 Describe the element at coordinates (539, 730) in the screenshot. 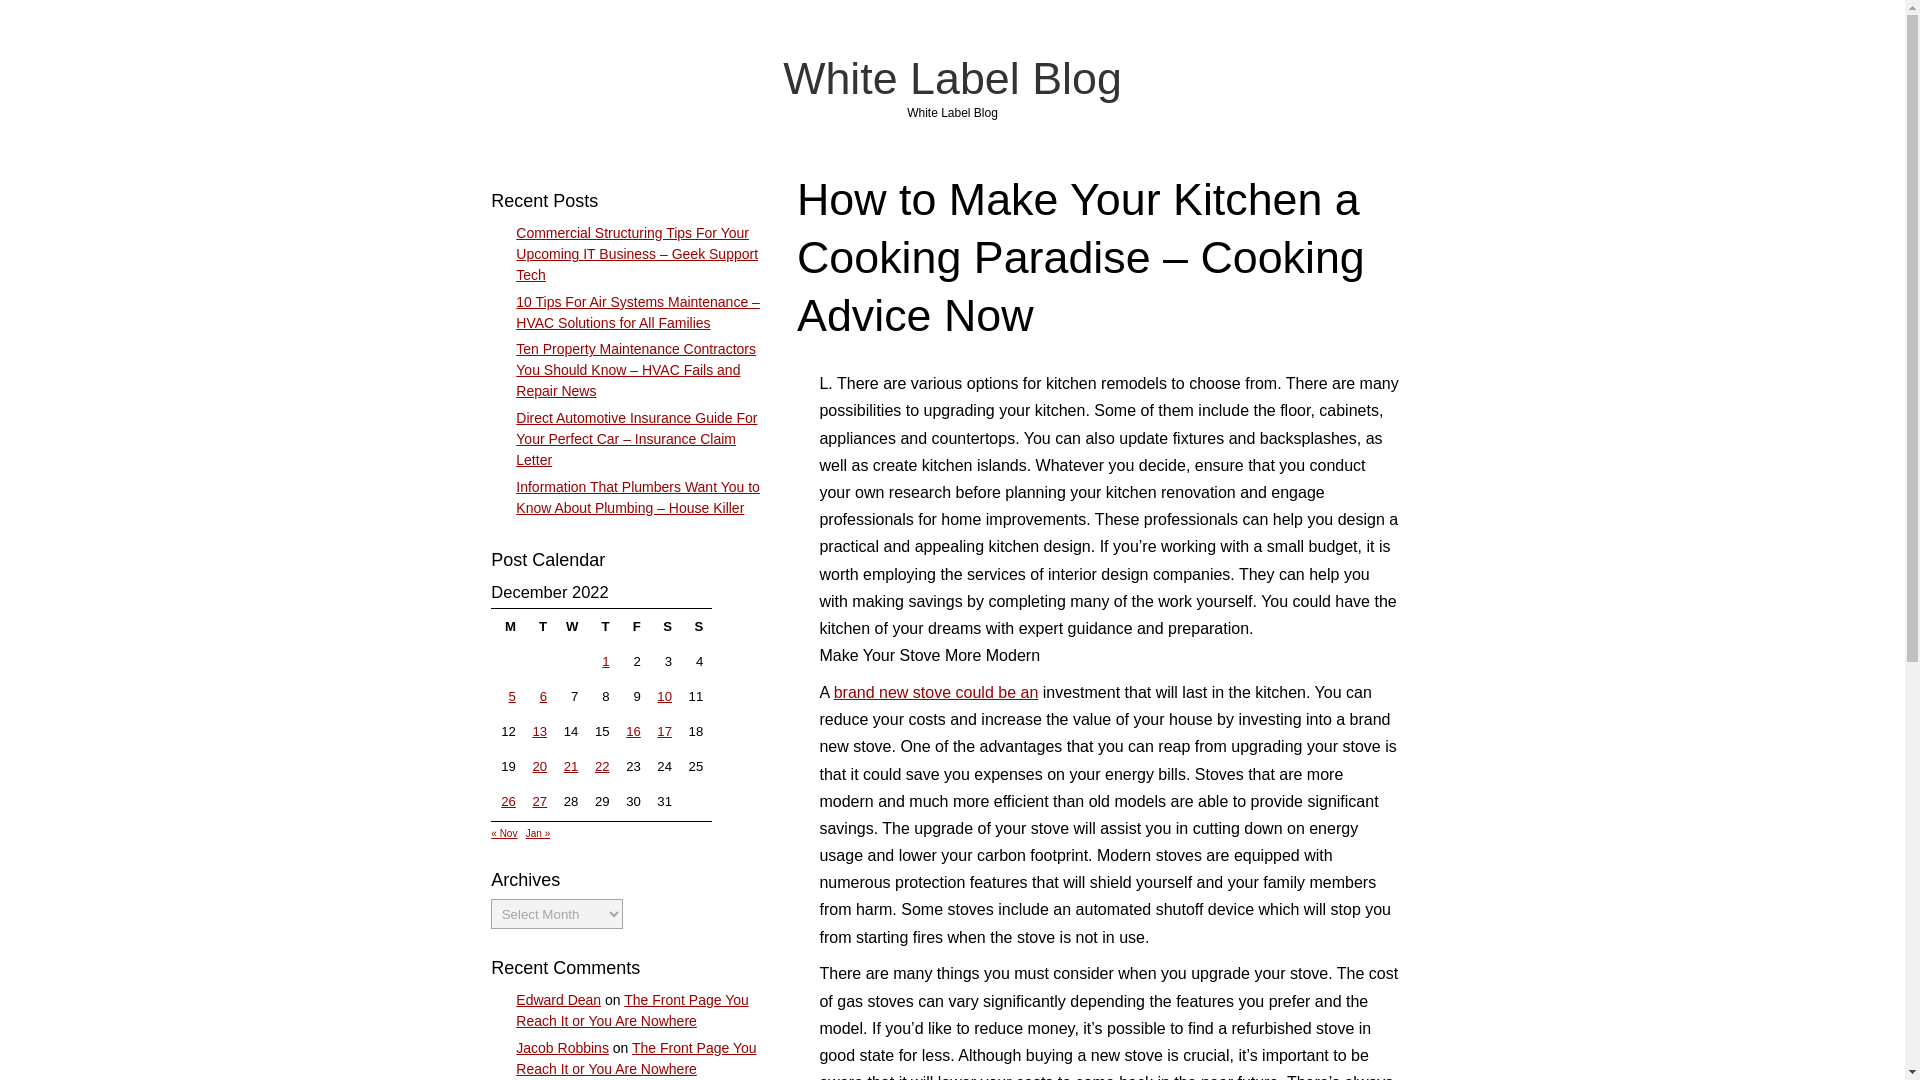

I see `13` at that location.